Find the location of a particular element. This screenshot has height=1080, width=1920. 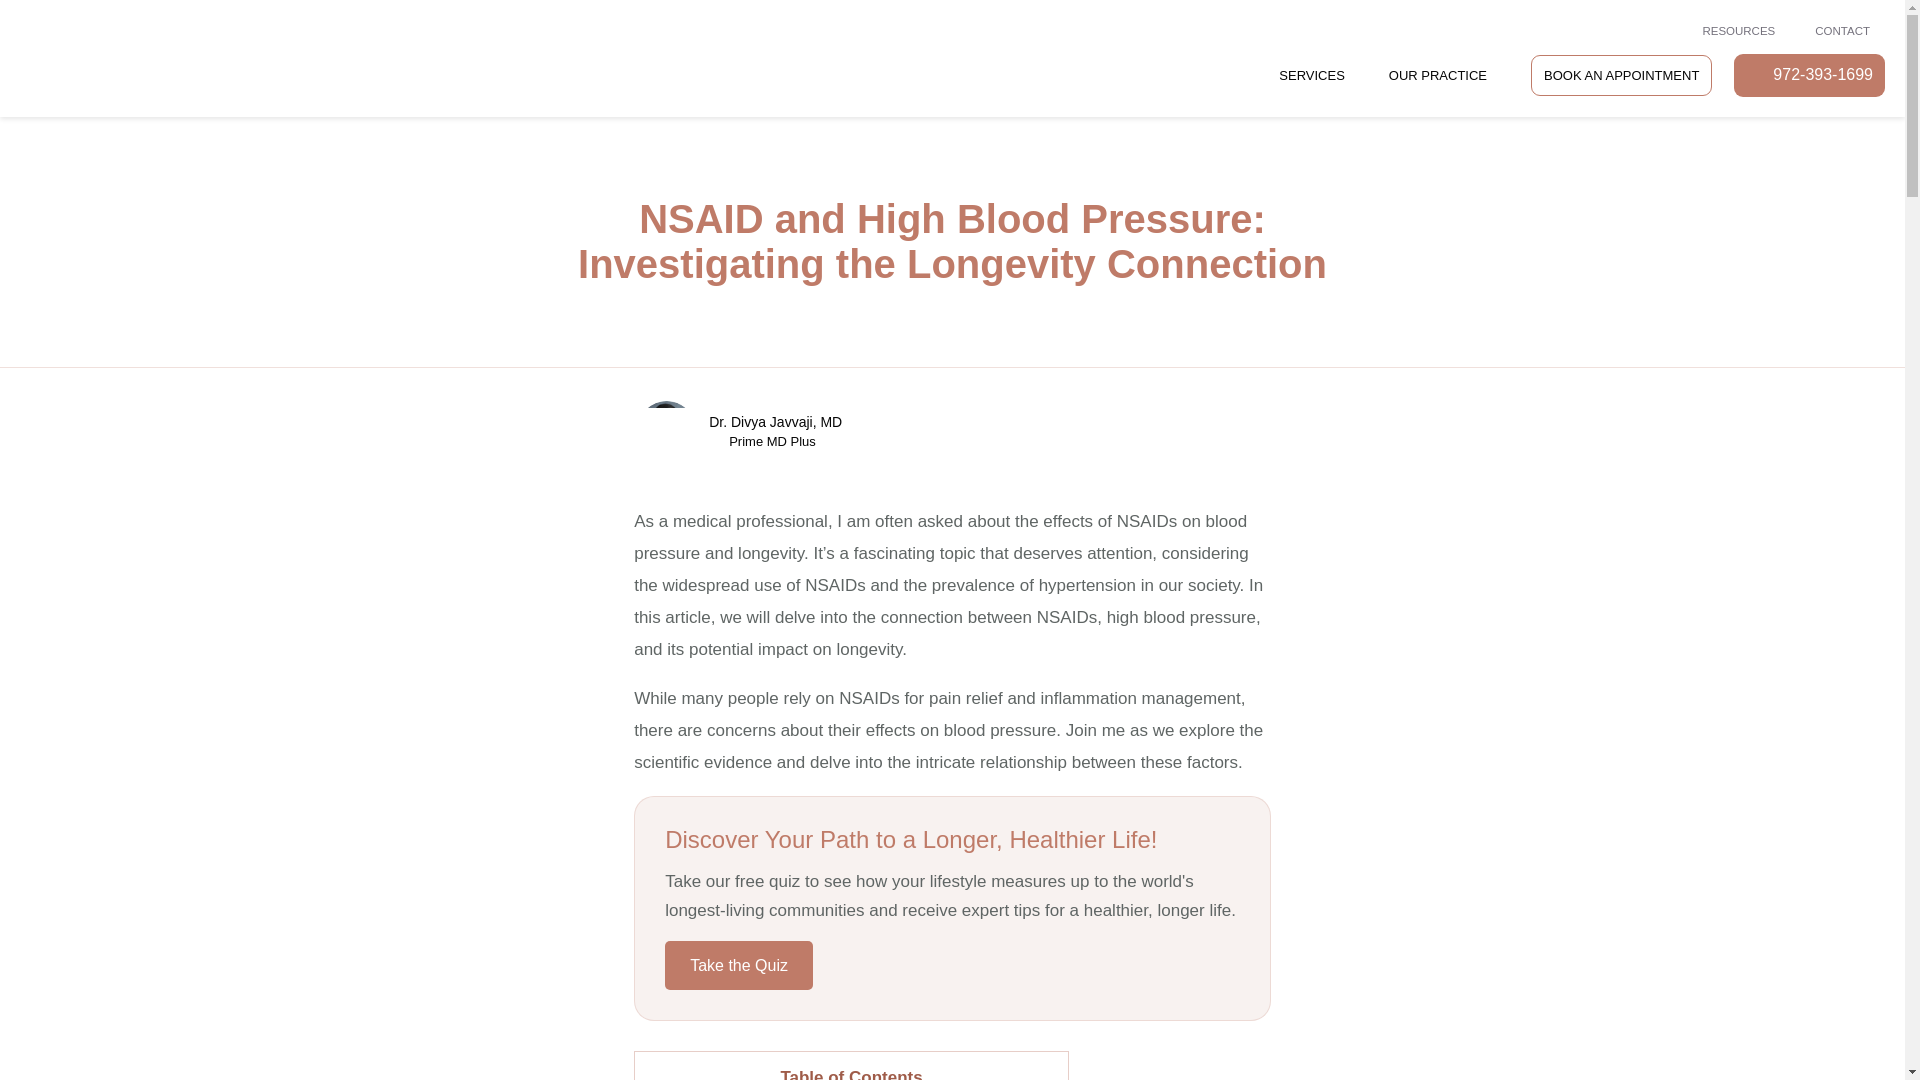

Take the Quiz is located at coordinates (738, 965).